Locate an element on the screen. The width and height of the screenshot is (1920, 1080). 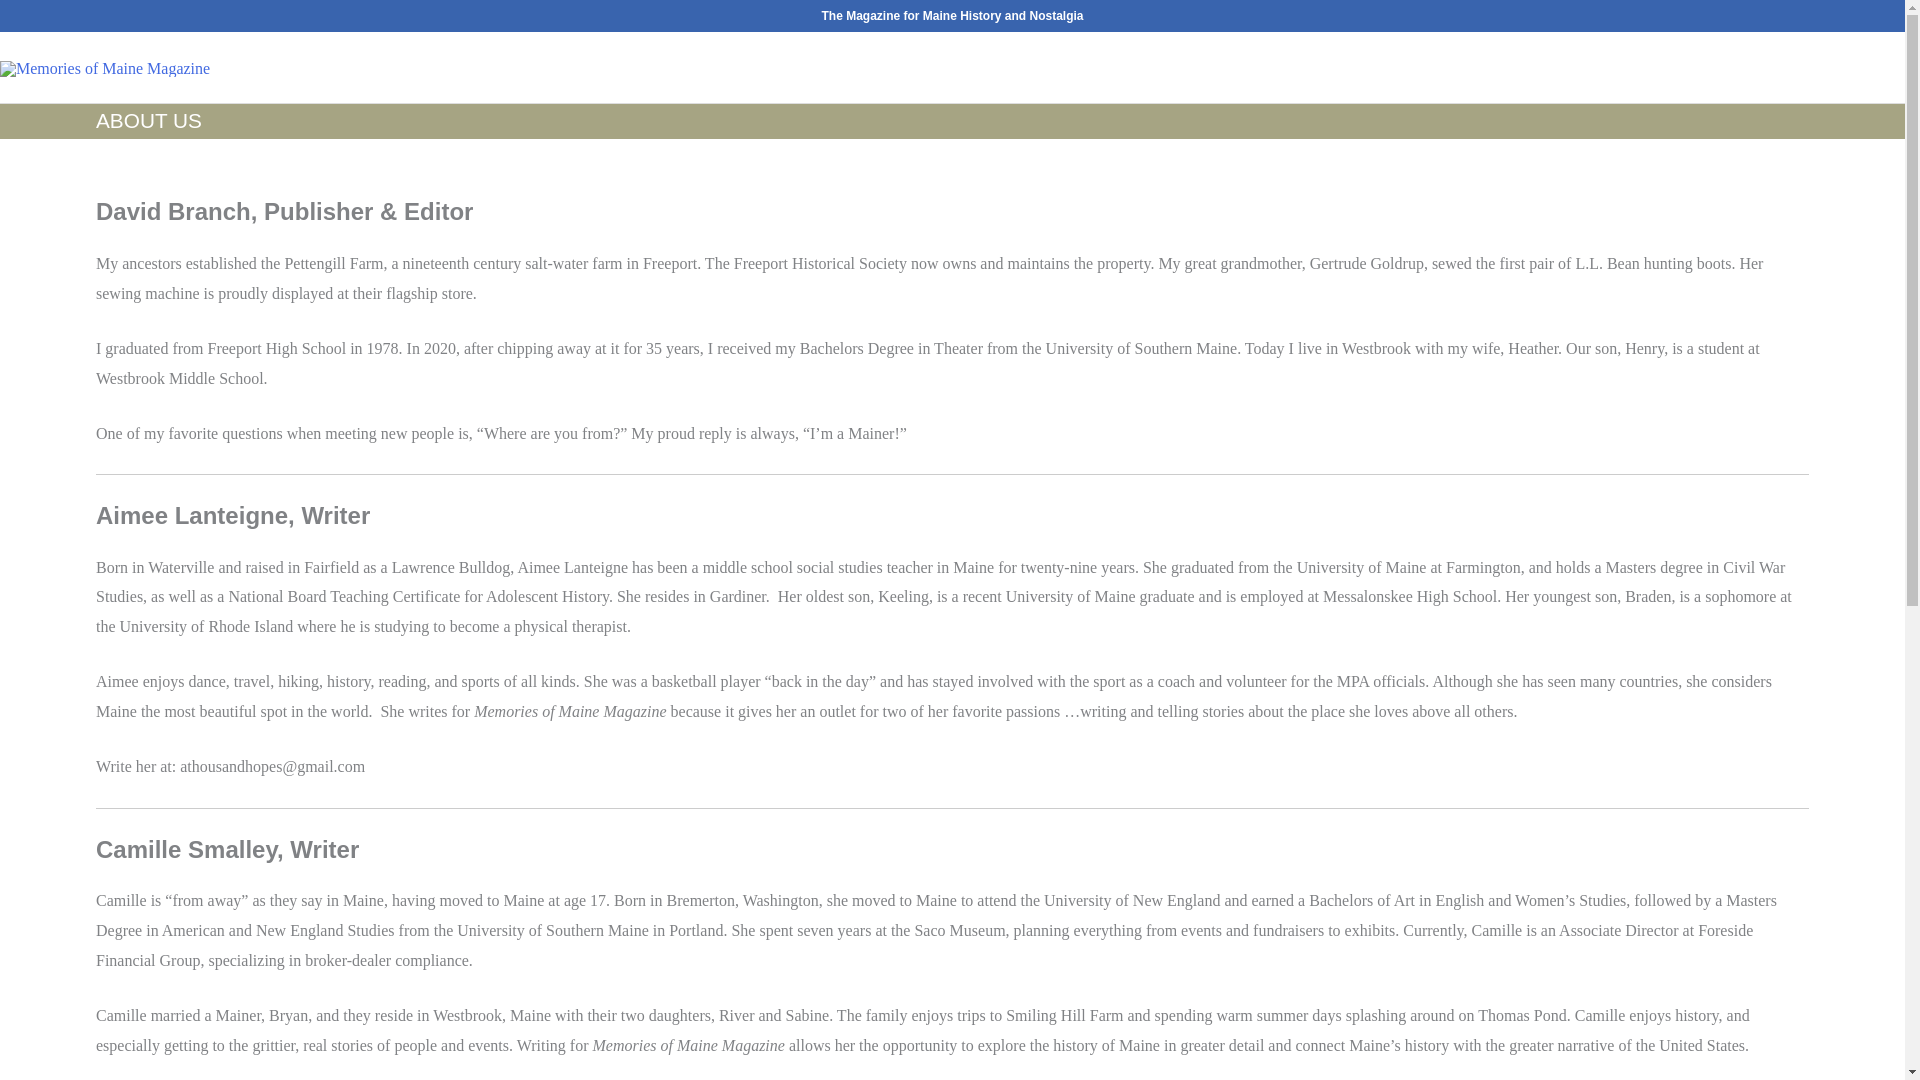
Advertise is located at coordinates (1562, 68).